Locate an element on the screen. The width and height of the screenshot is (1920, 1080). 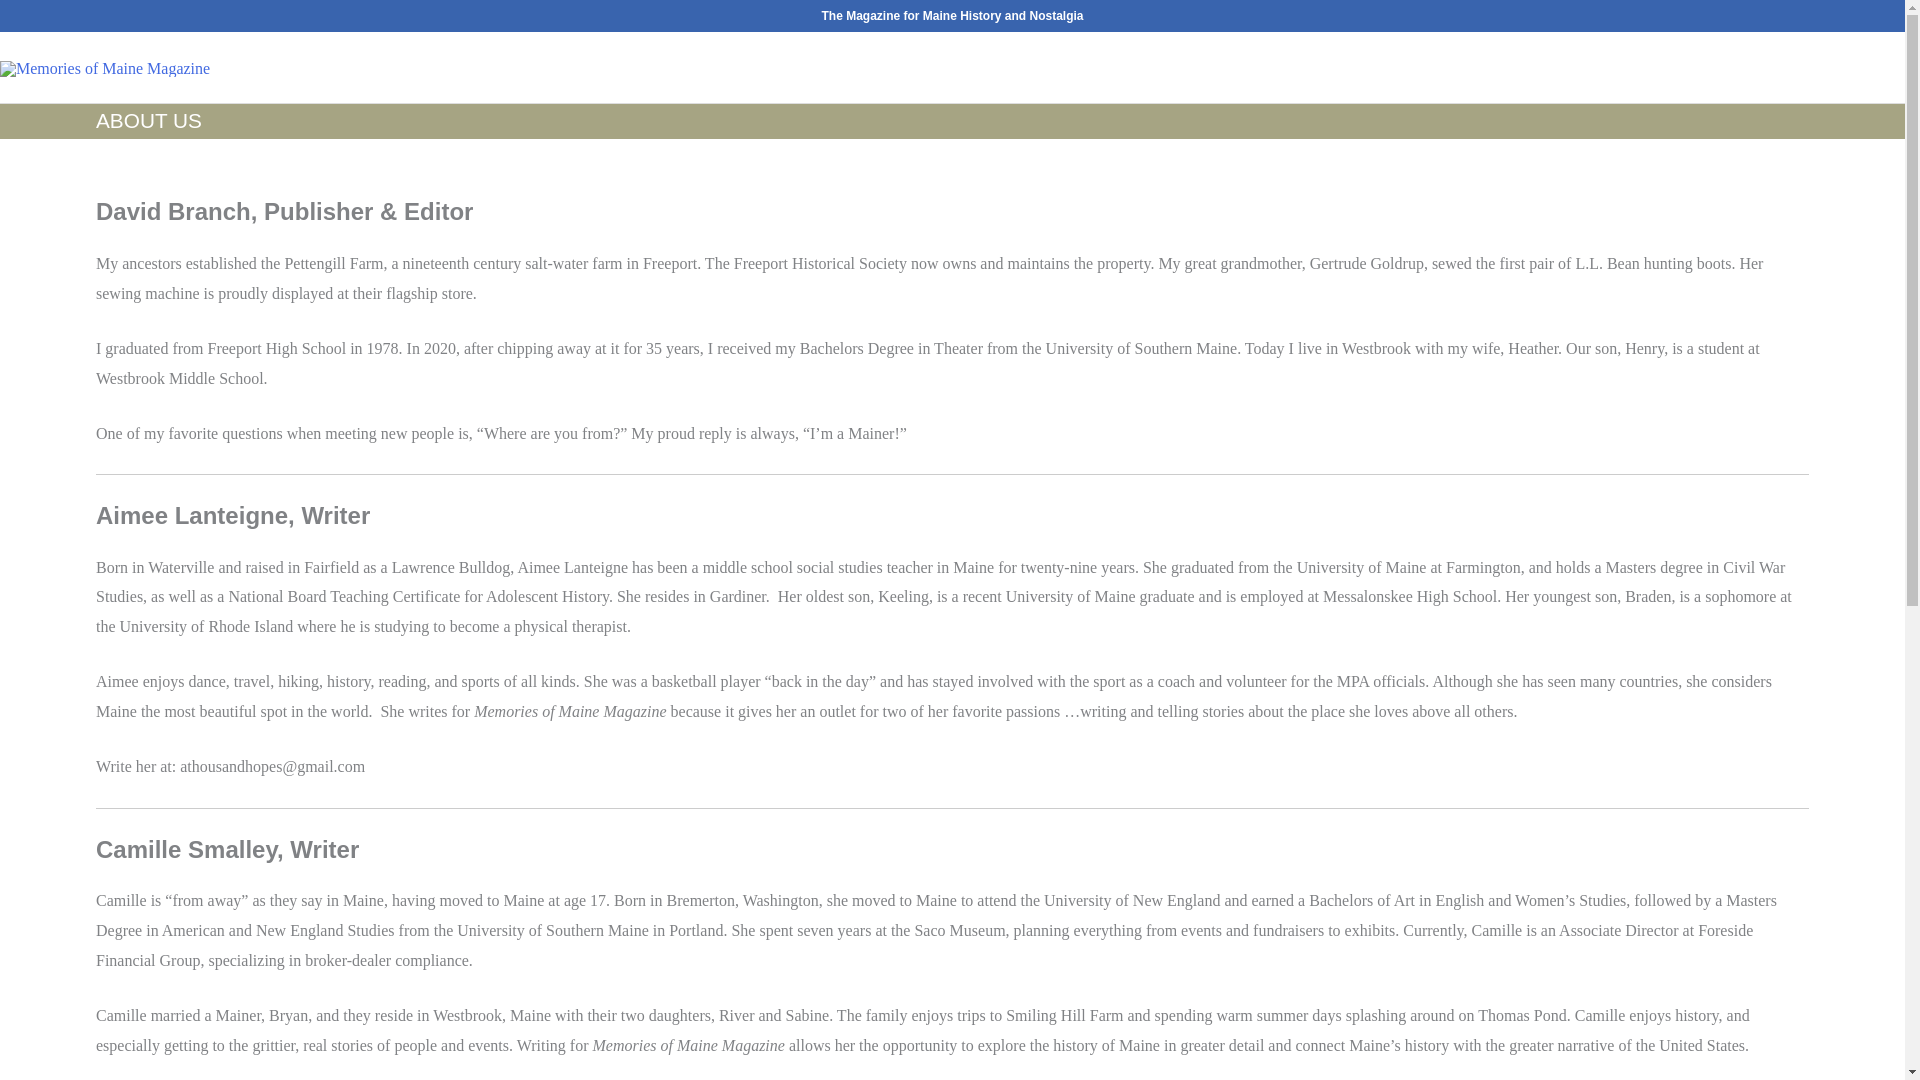
Advertise is located at coordinates (1562, 68).